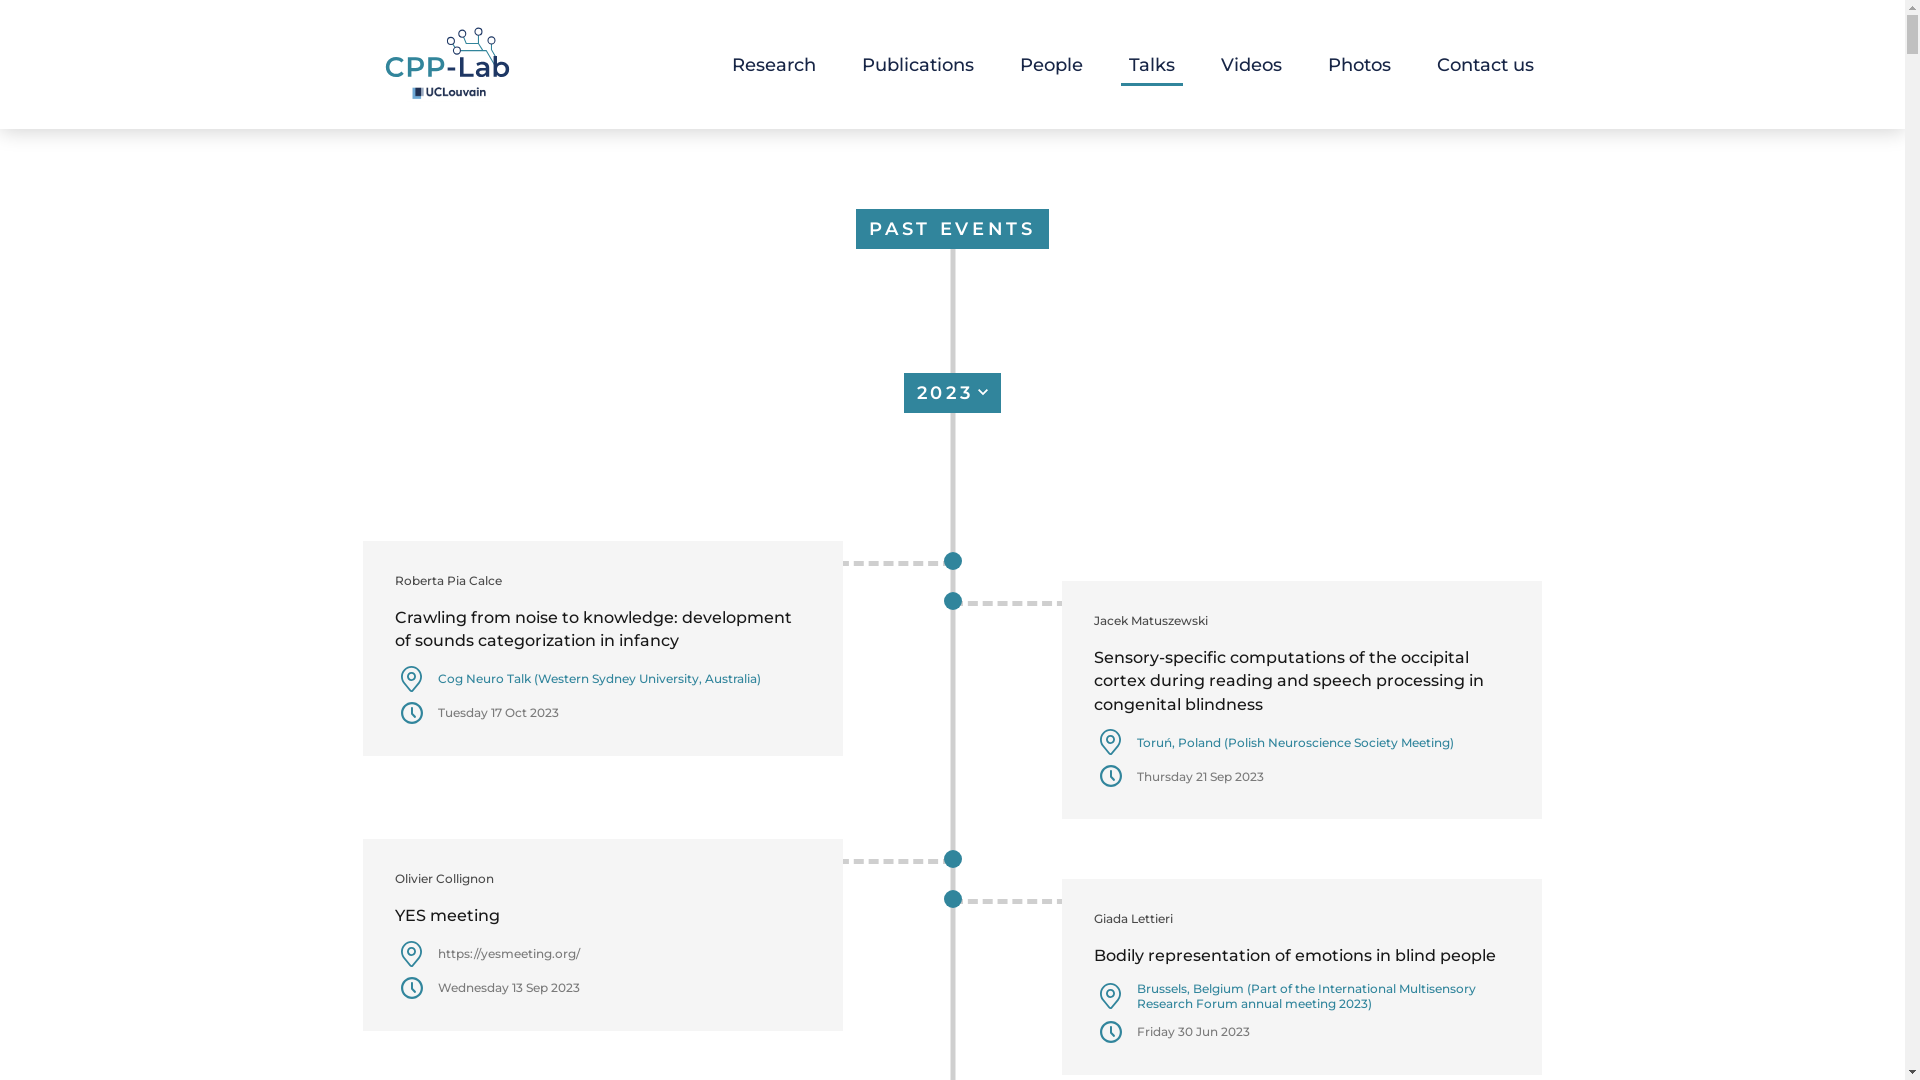 The image size is (1920, 1080). I want to click on Contact us, so click(1486, 65).